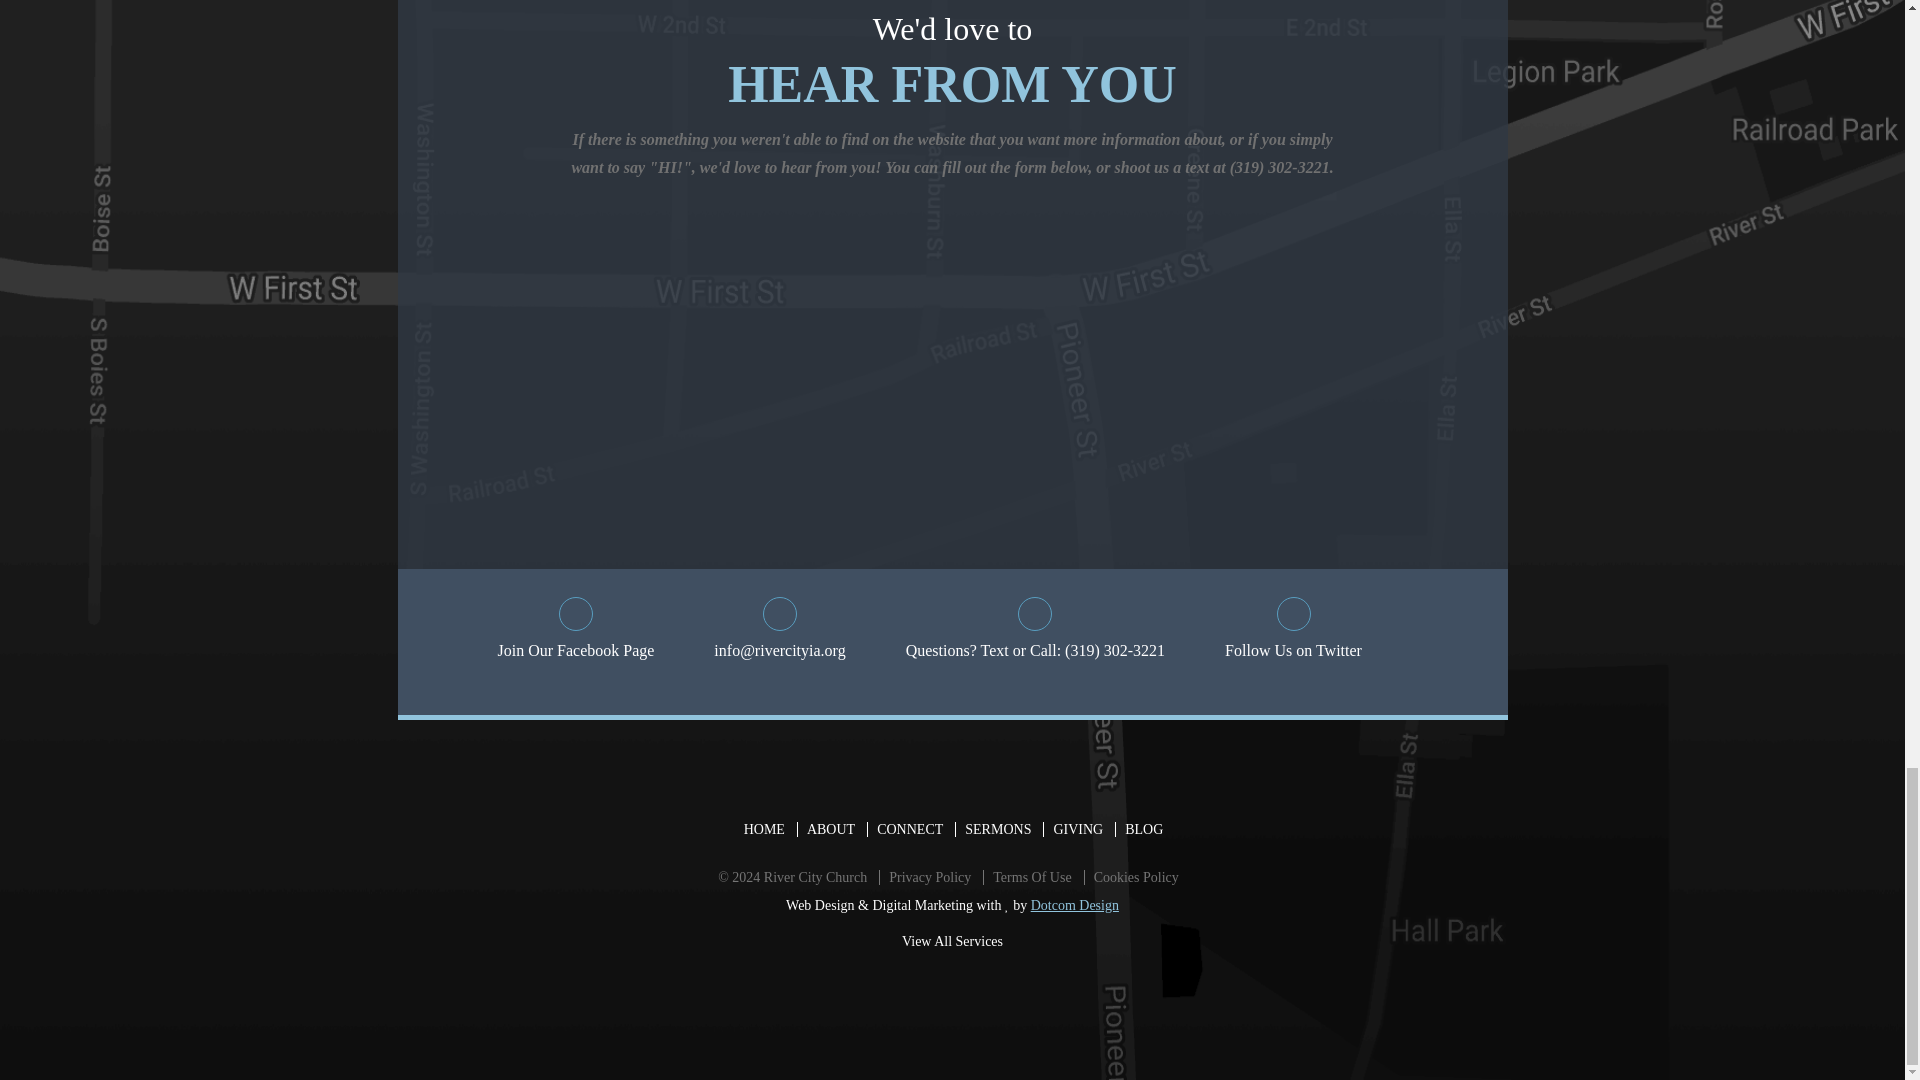 The image size is (1920, 1080). Describe the element at coordinates (1292, 630) in the screenshot. I see `Follow Us on Twitter` at that location.